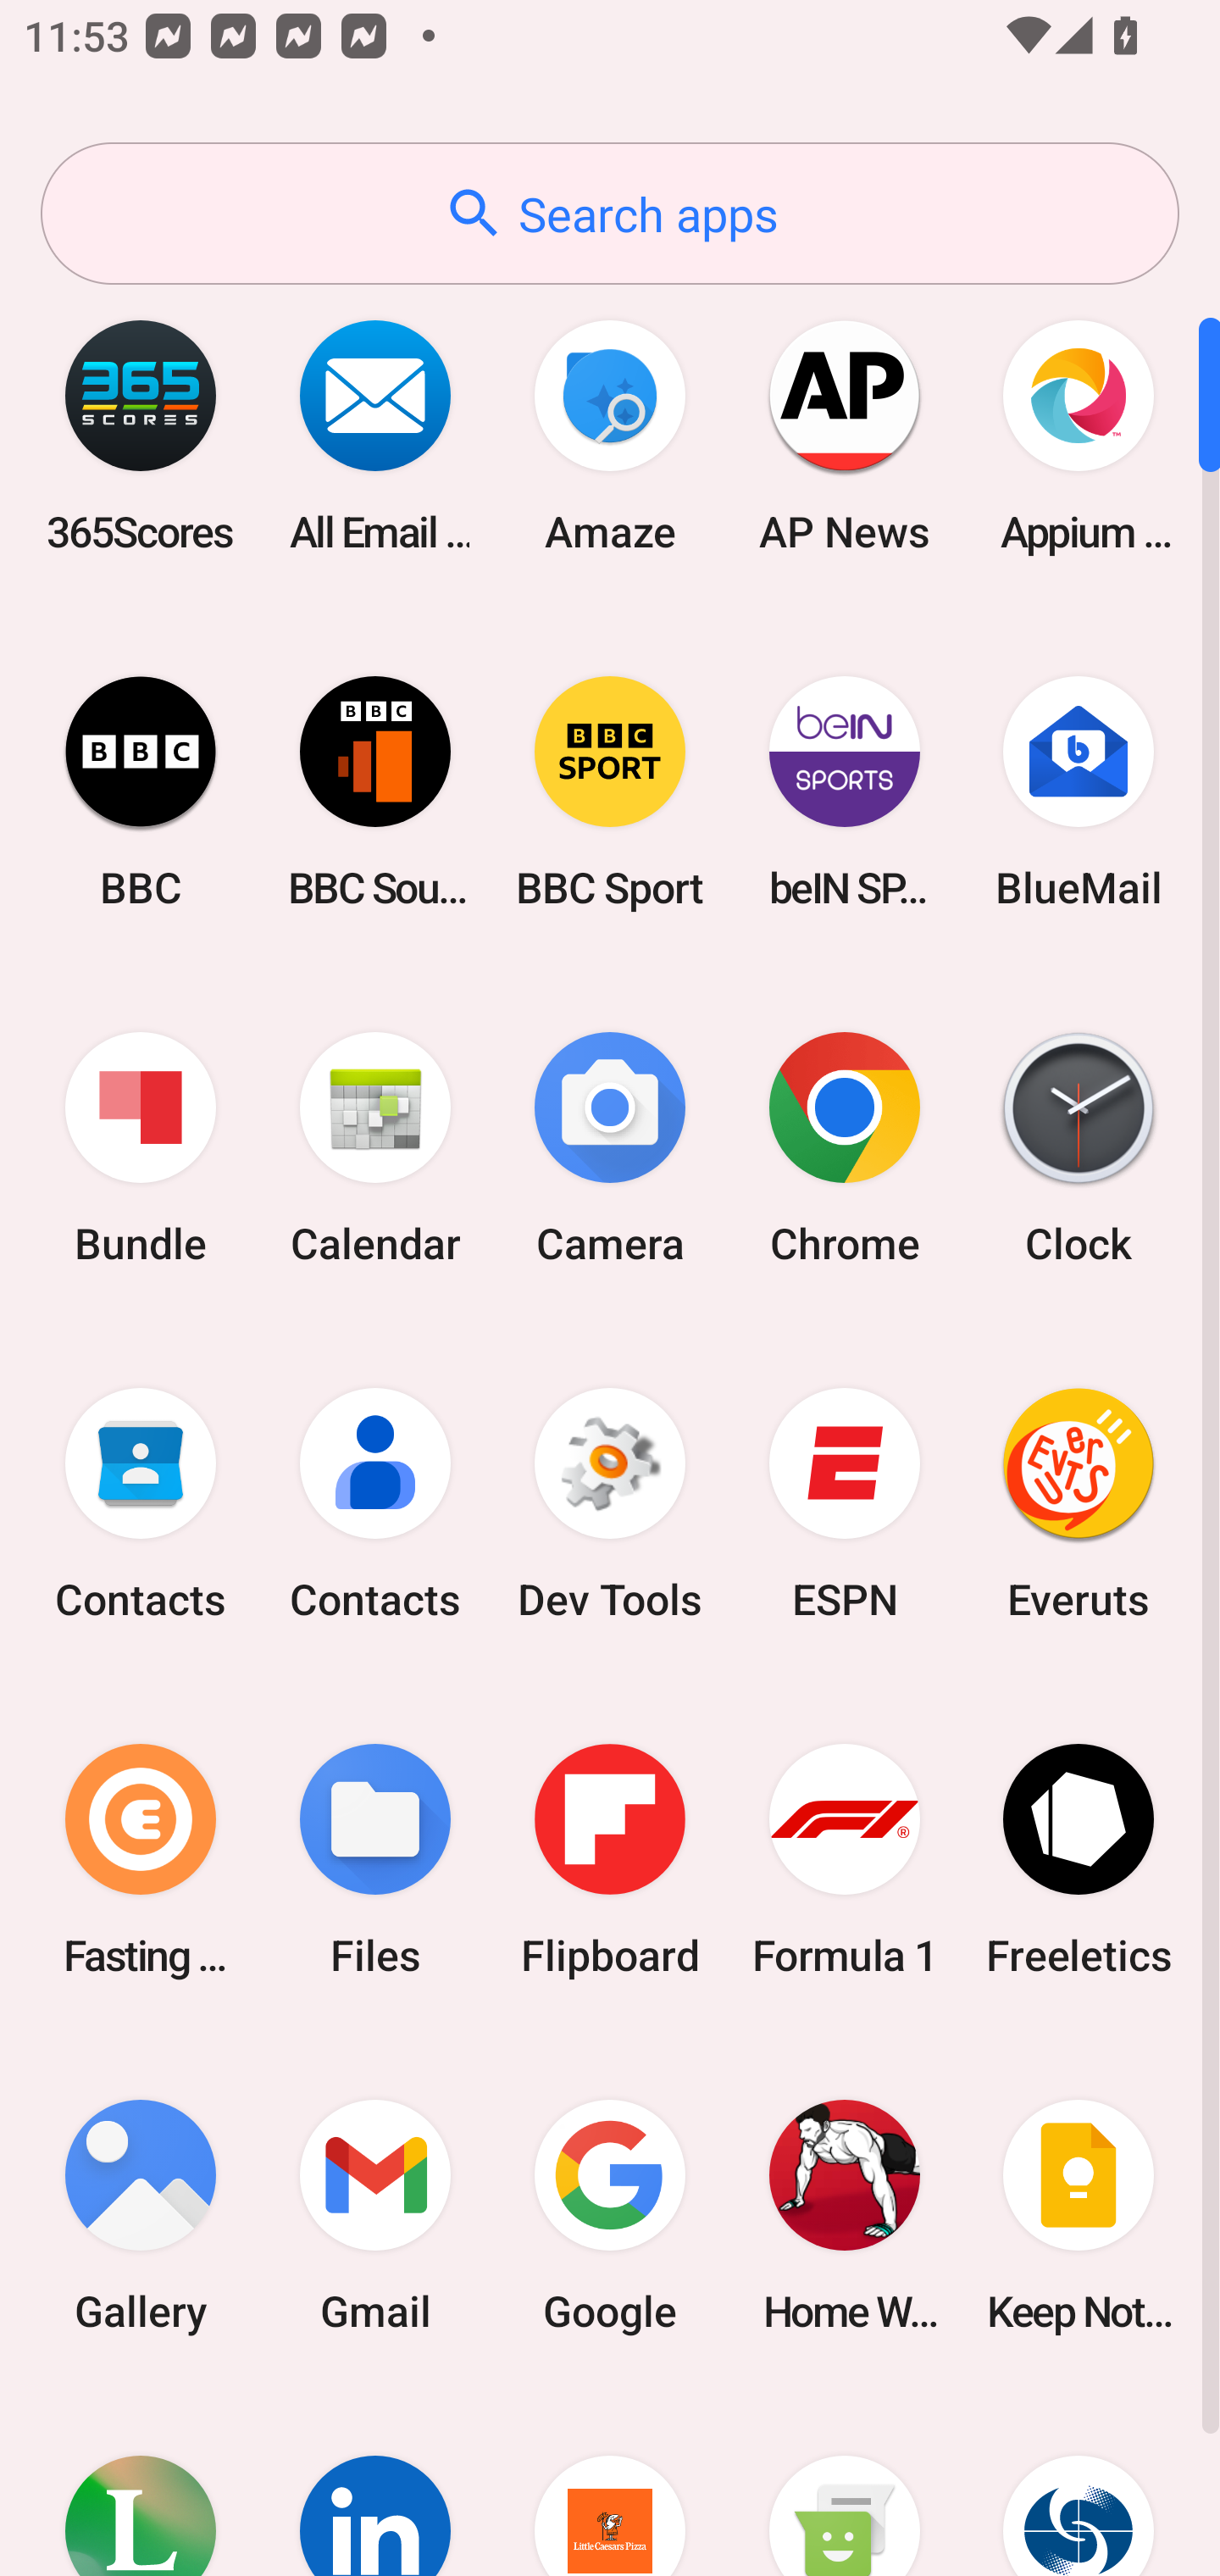 The image size is (1220, 2576). What do you see at coordinates (375, 2484) in the screenshot?
I see `LinkedIn` at bounding box center [375, 2484].